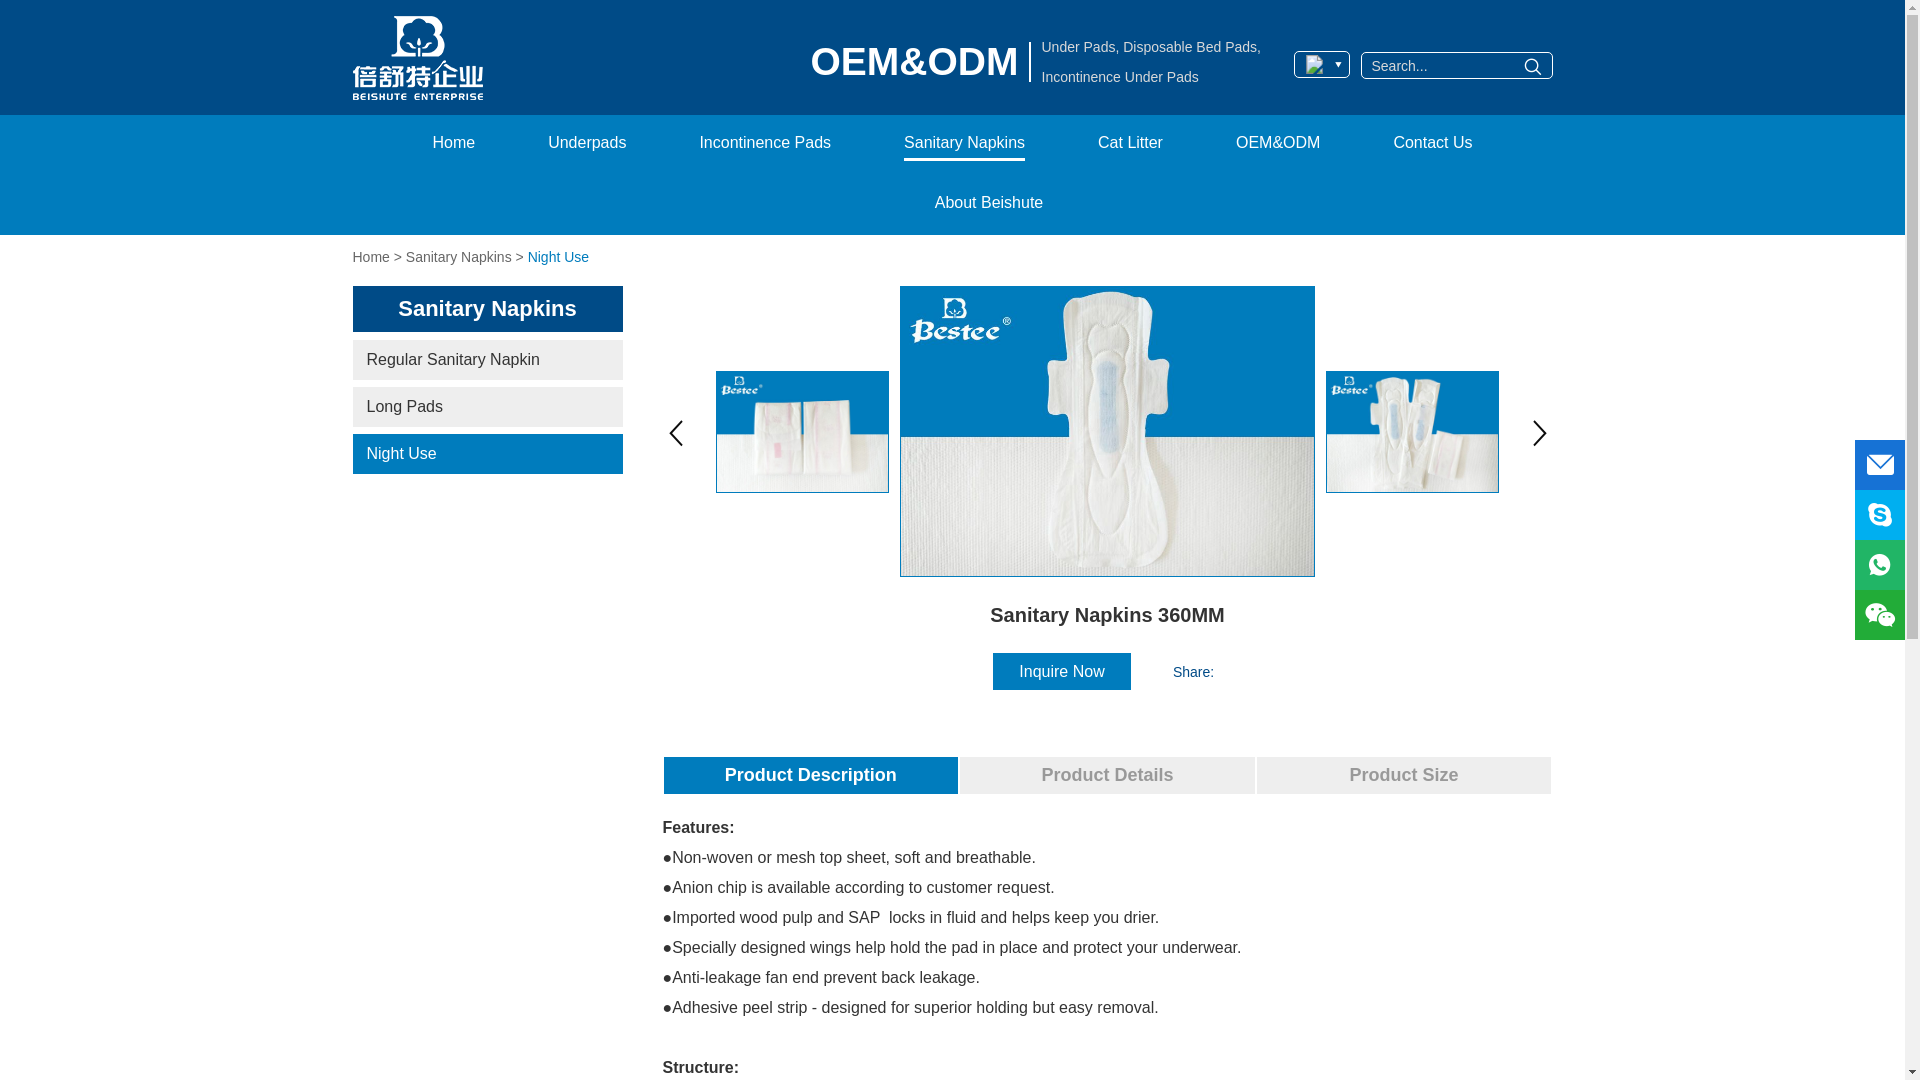  What do you see at coordinates (1140, 77) in the screenshot?
I see `Incontinence Under Pads` at bounding box center [1140, 77].